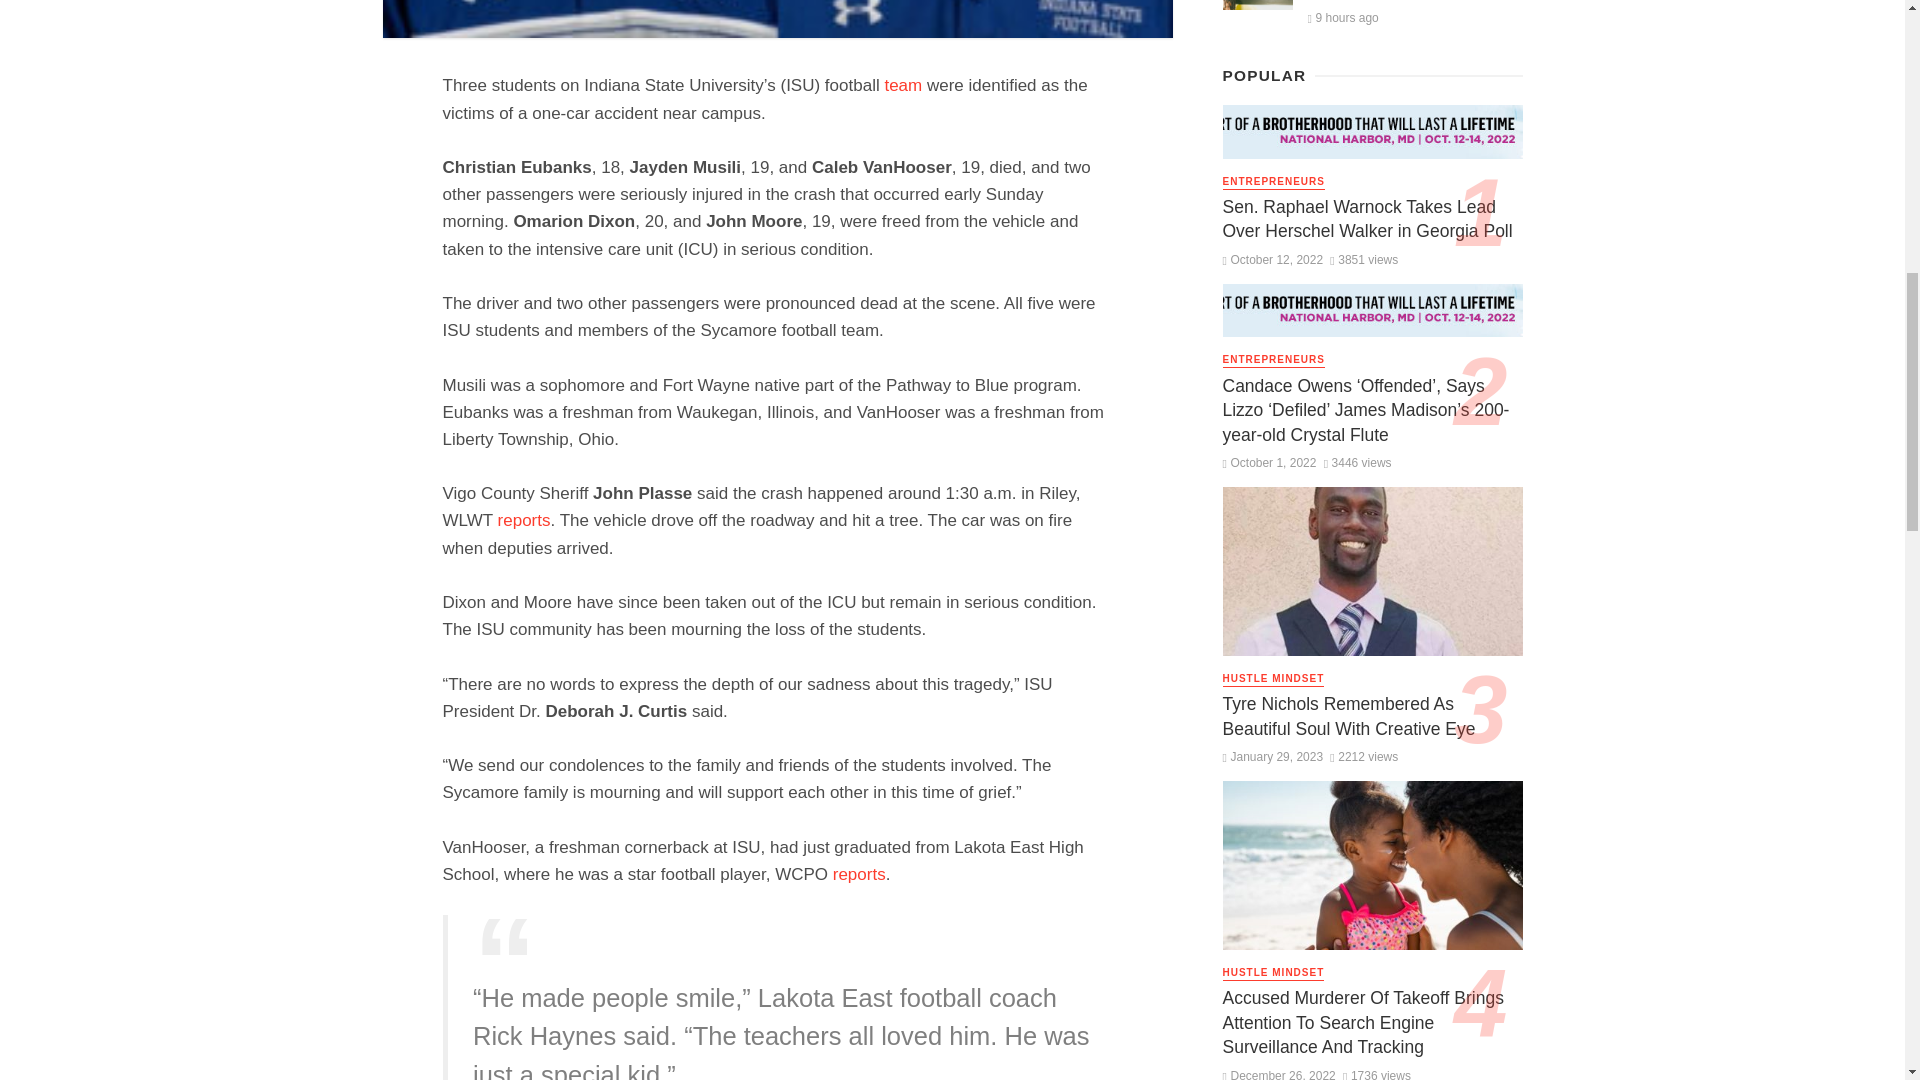 Image resolution: width=1920 pixels, height=1080 pixels. I want to click on reports, so click(859, 874).